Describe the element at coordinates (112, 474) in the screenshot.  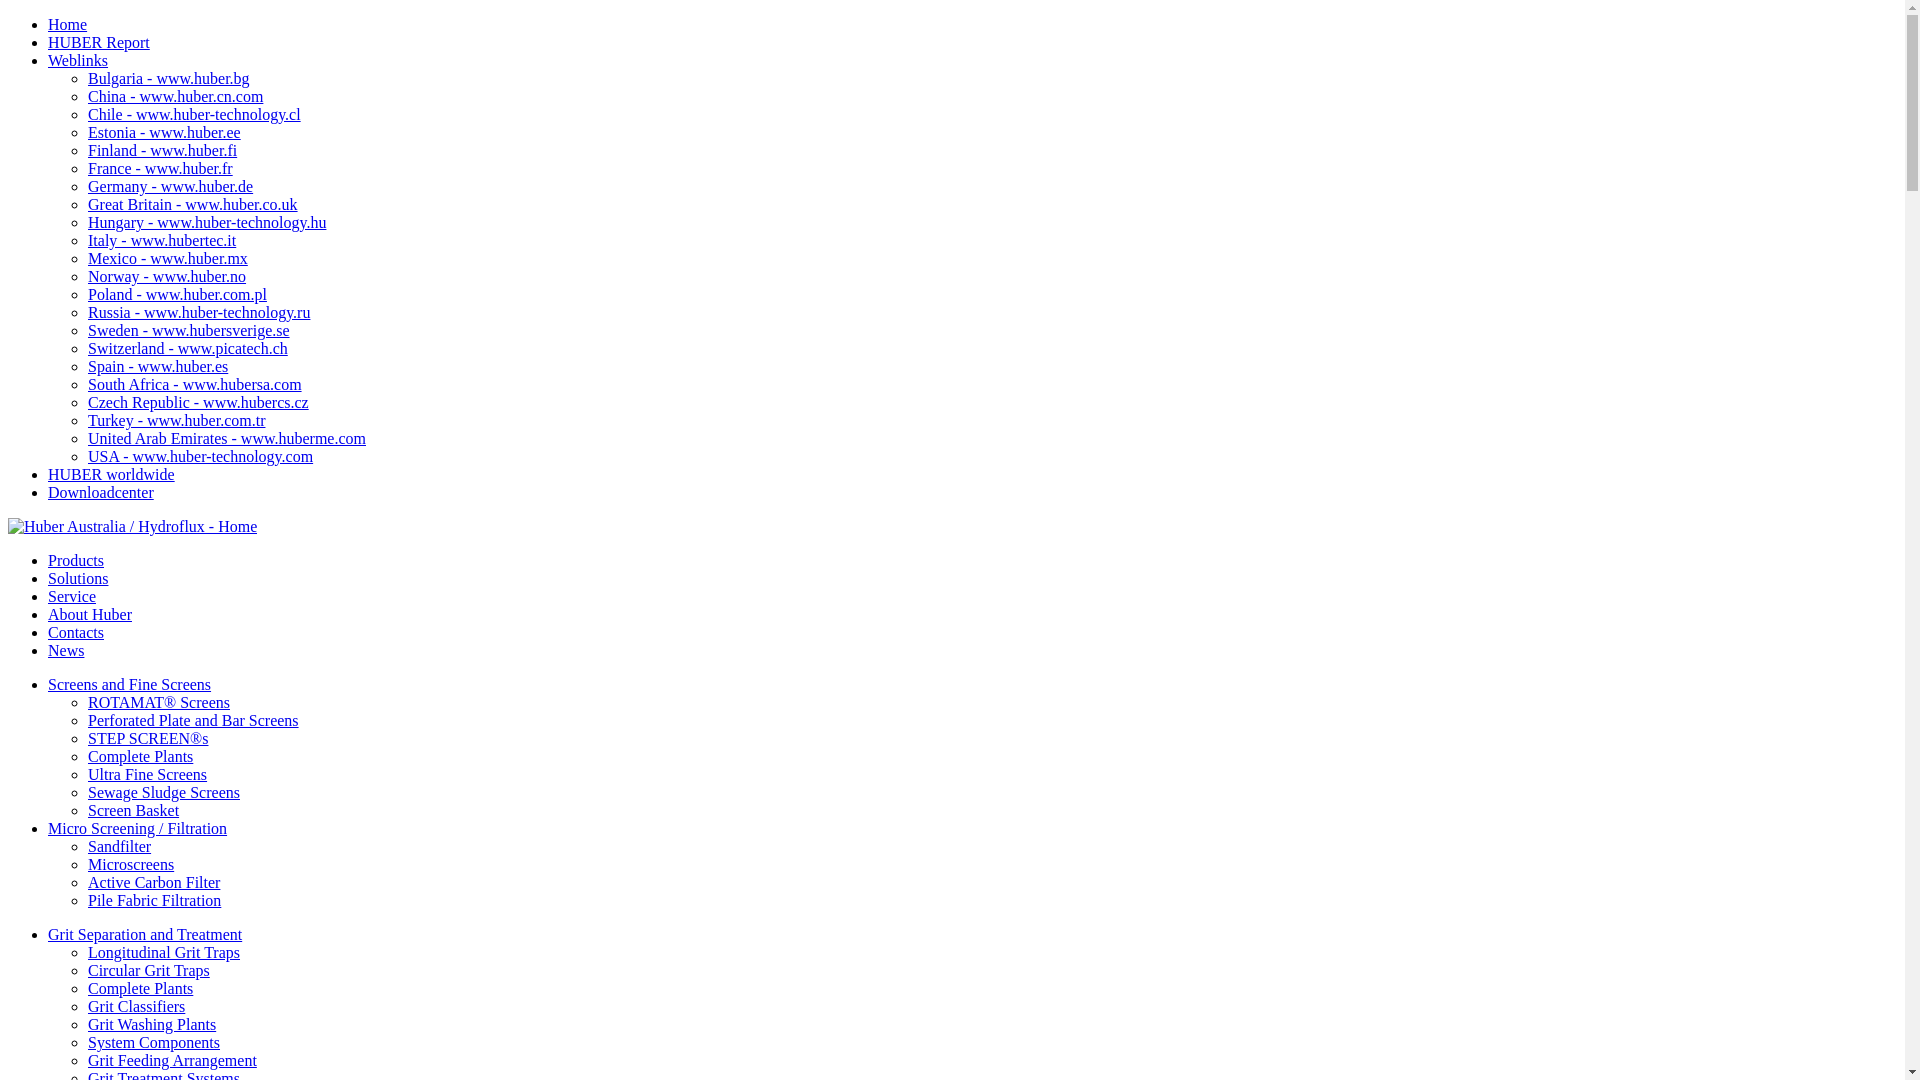
I see `HUBER worldwide` at that location.